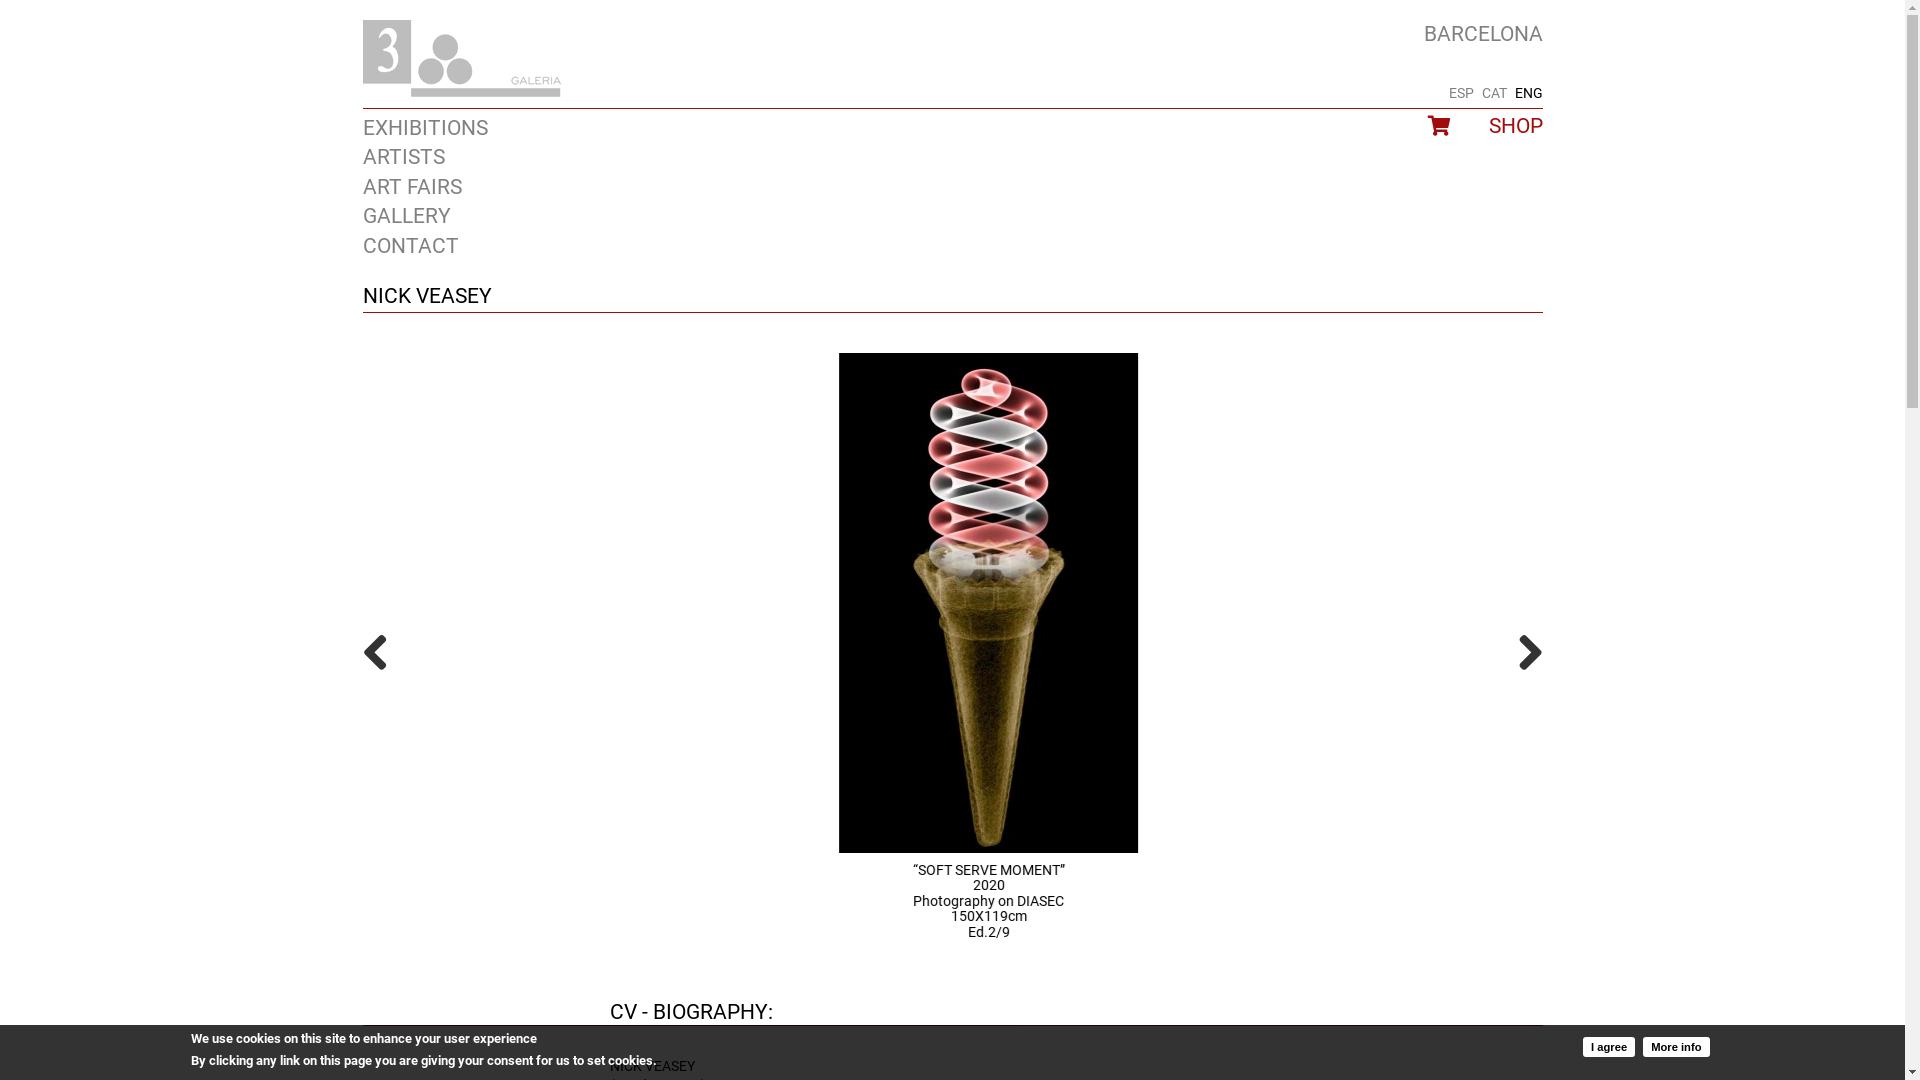 The width and height of the screenshot is (1920, 1080). I want to click on CONTACT, so click(410, 246).